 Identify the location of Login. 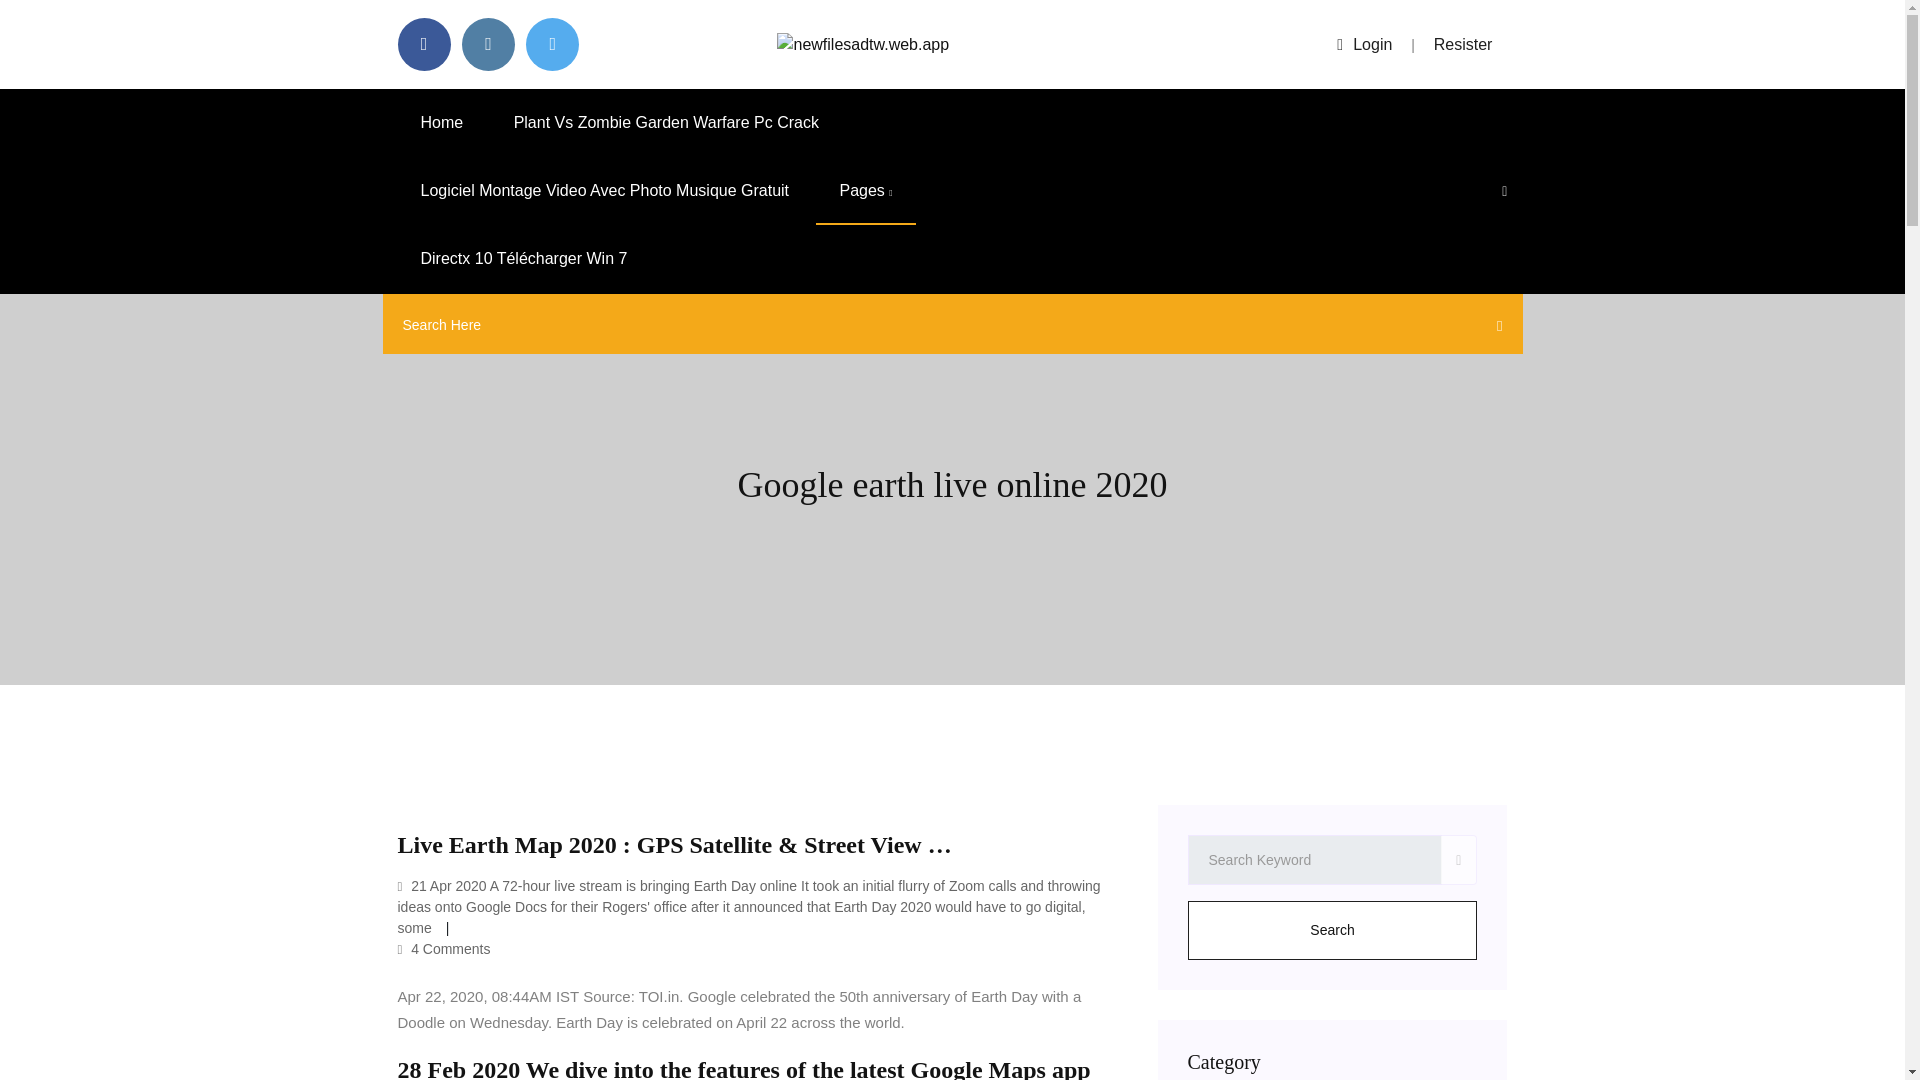
(1364, 44).